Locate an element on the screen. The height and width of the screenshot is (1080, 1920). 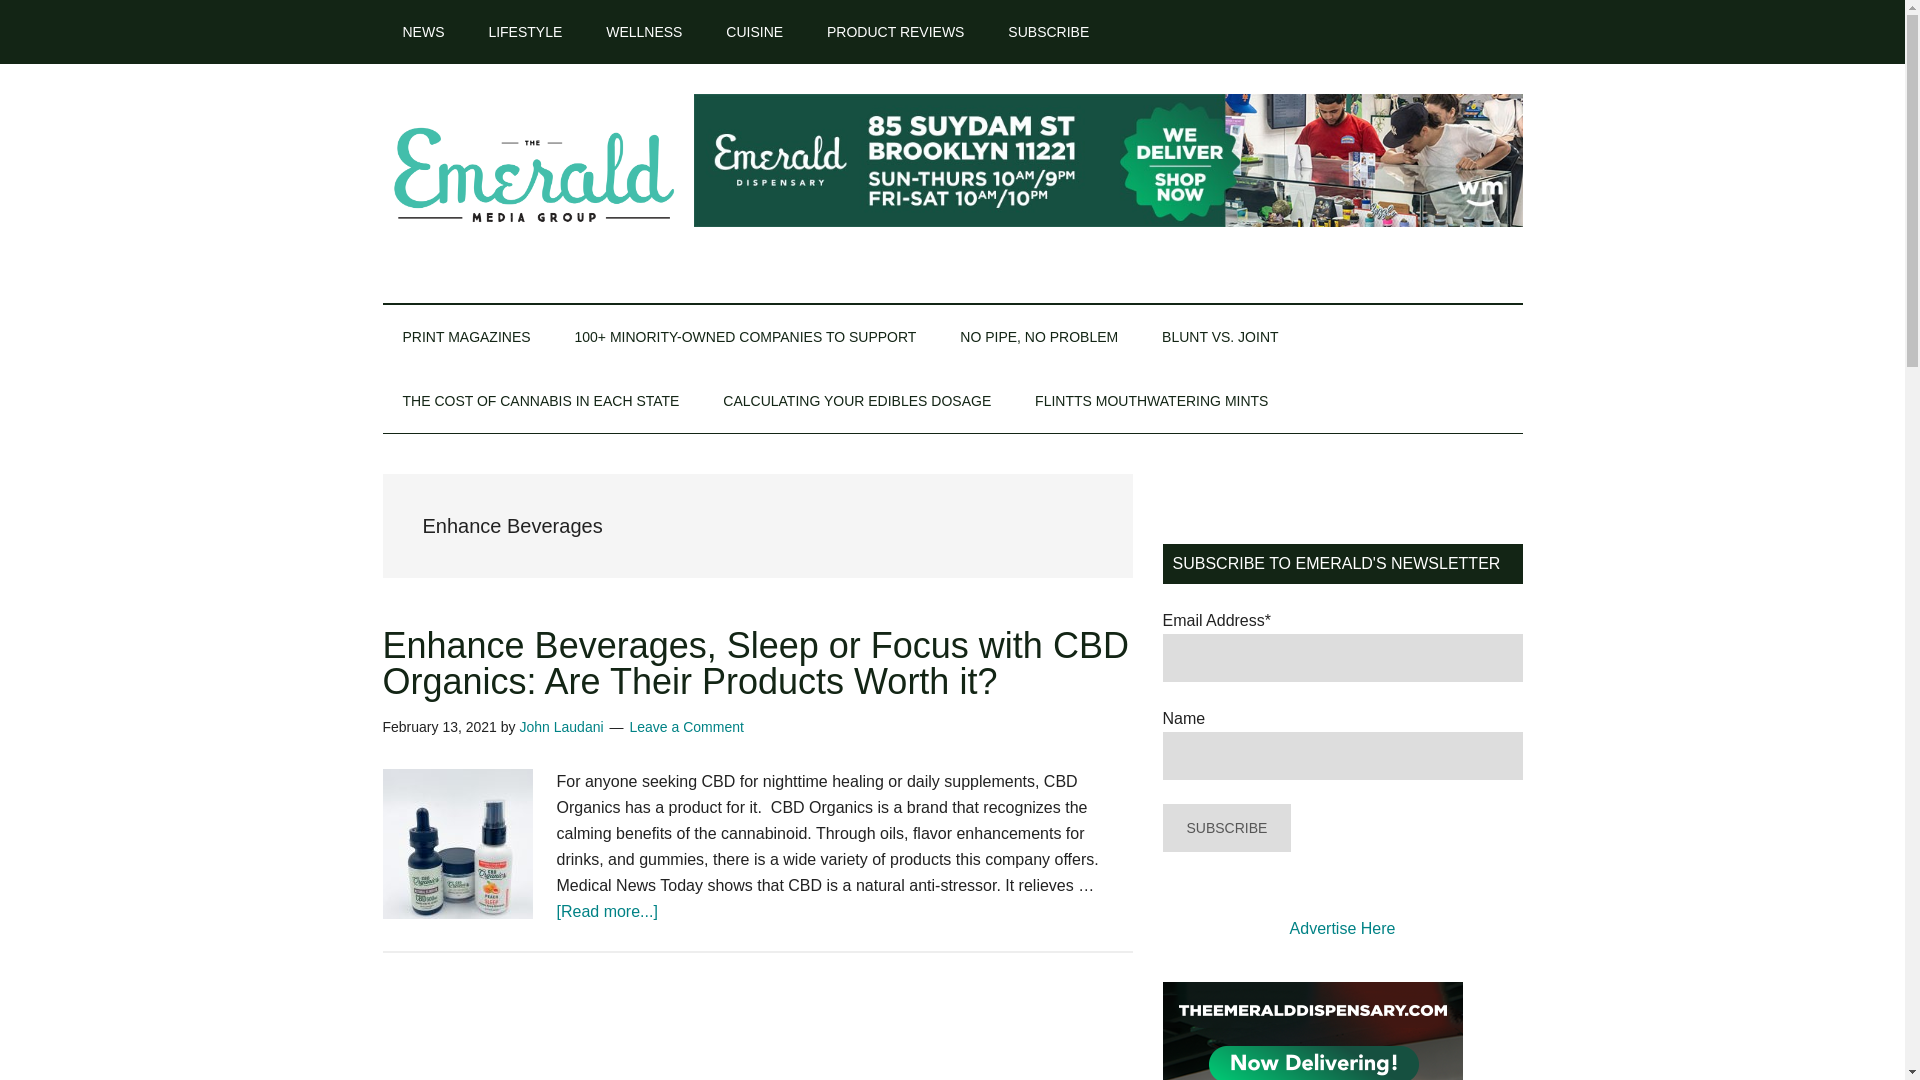
Subscribe is located at coordinates (1226, 828).